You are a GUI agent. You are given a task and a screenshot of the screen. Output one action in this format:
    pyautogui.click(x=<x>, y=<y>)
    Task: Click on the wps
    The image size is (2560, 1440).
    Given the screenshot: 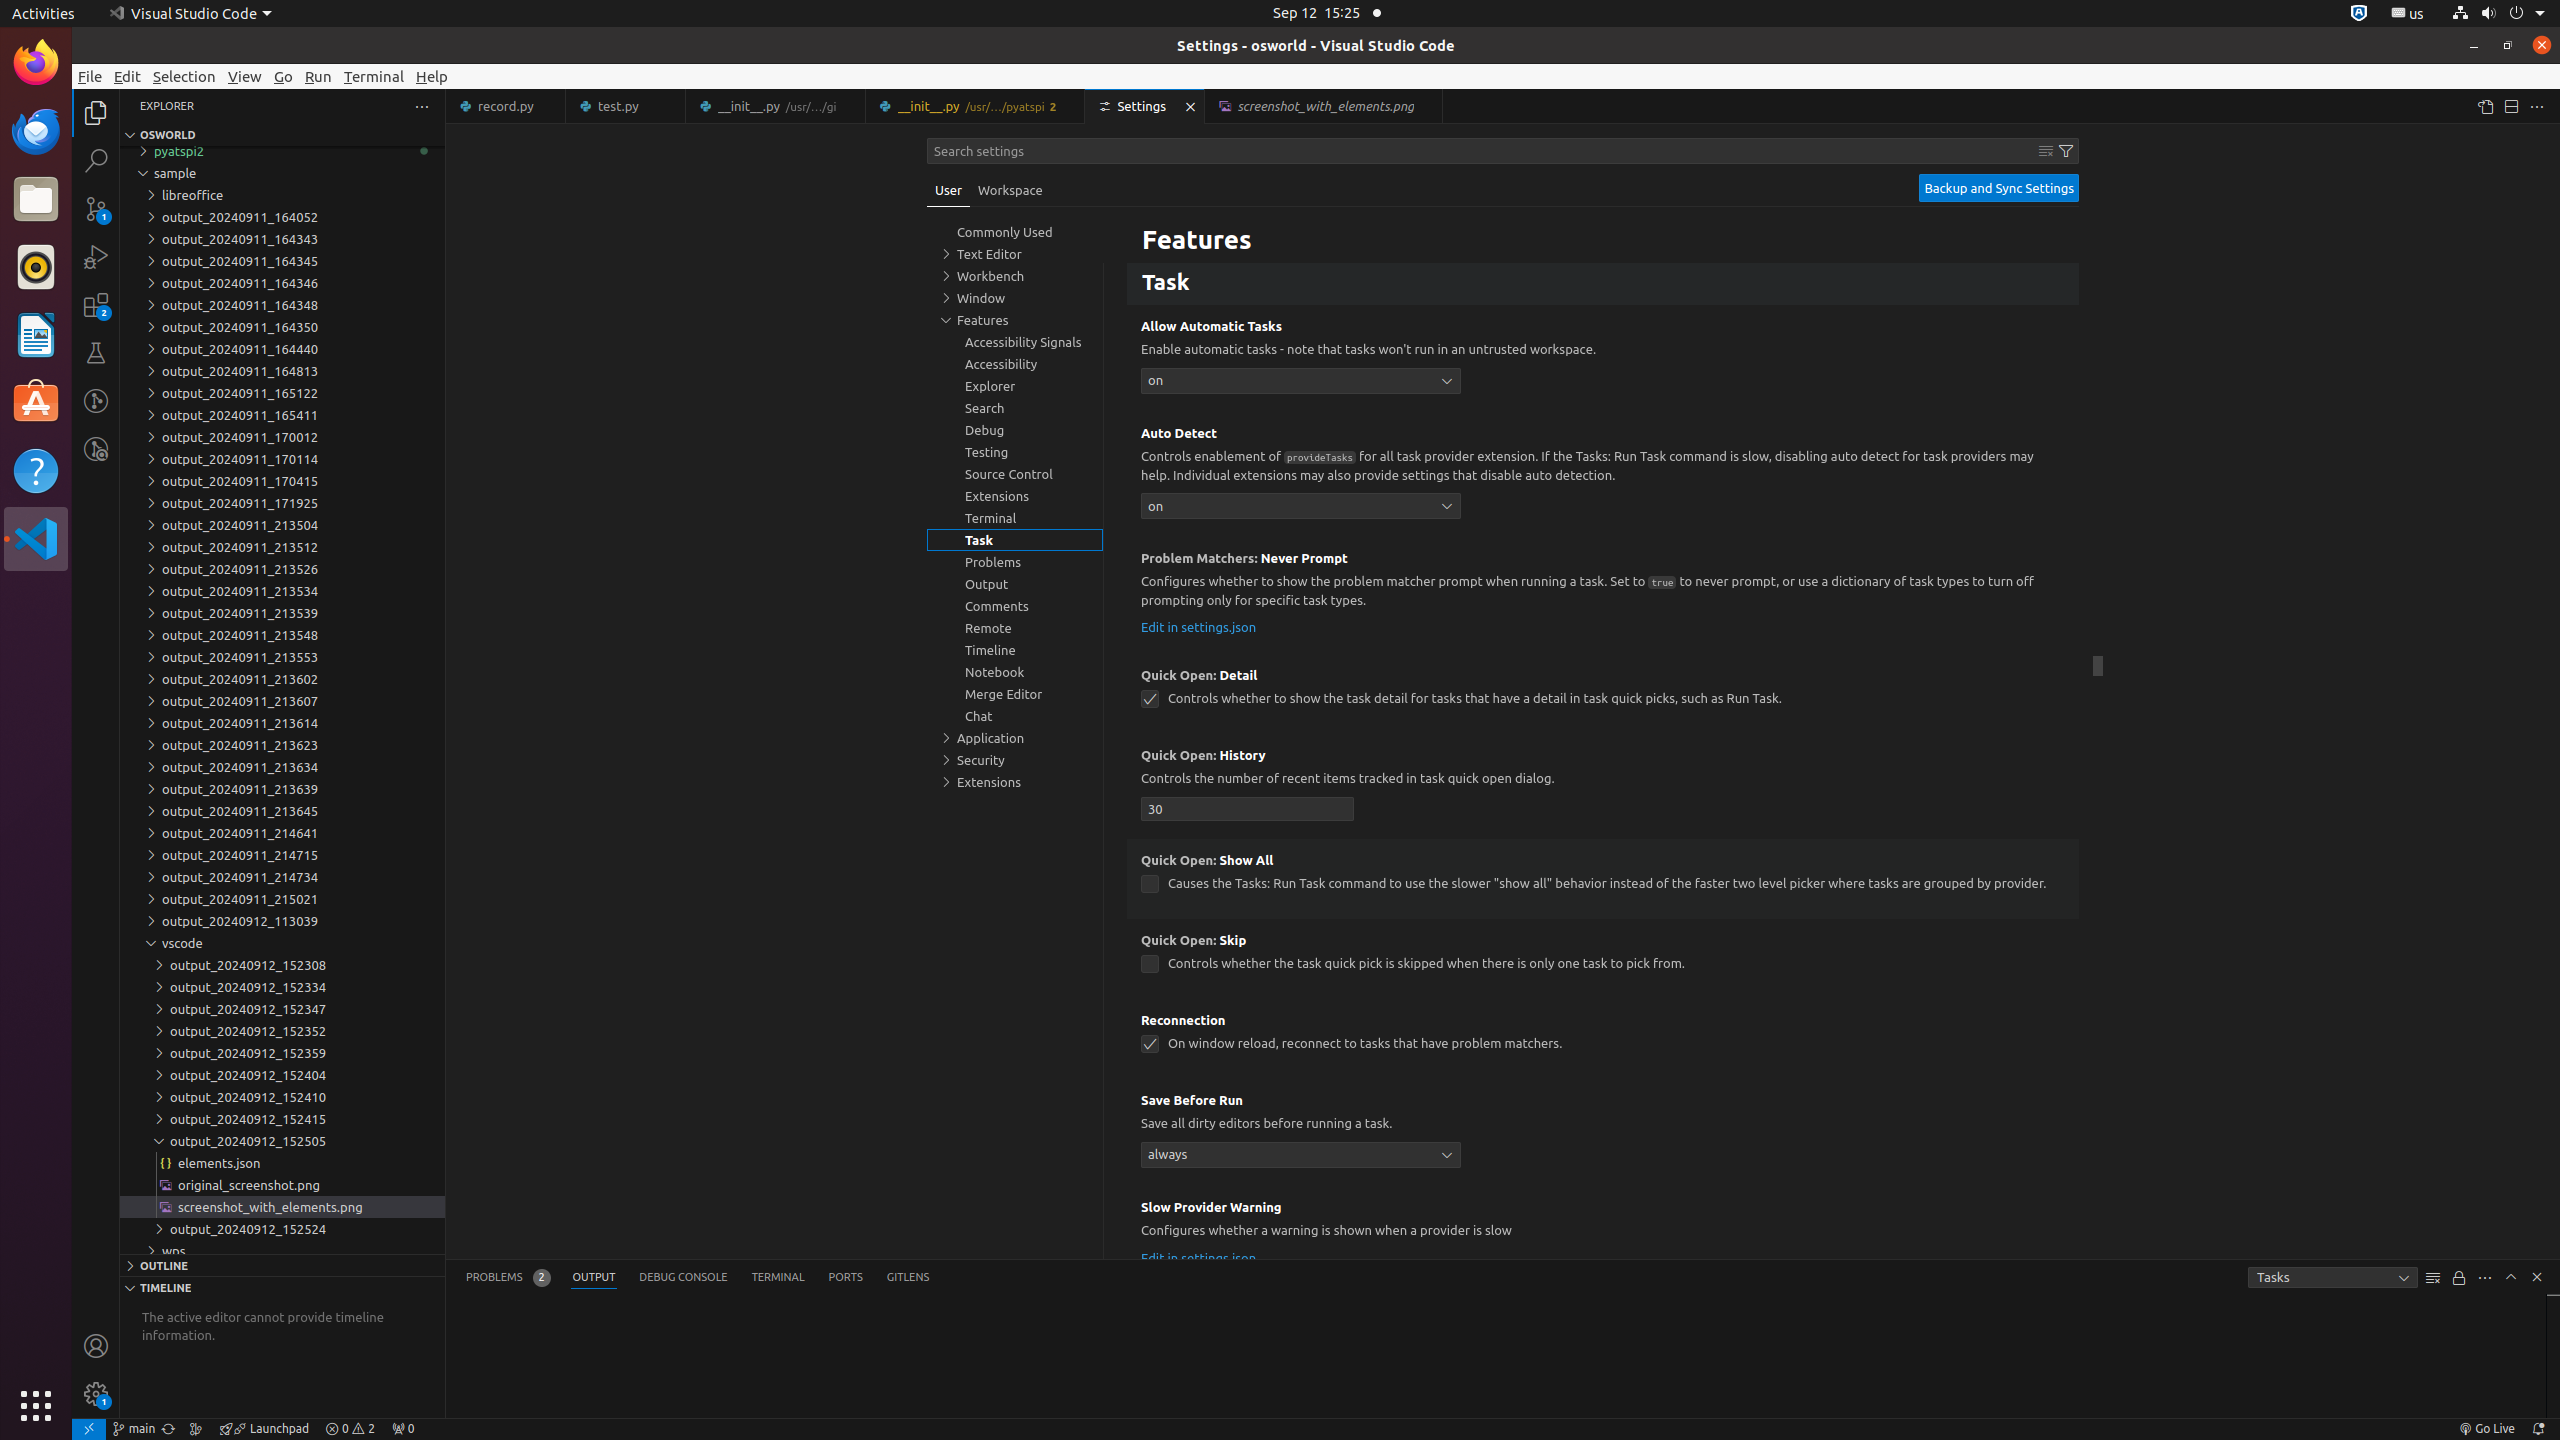 What is the action you would take?
    pyautogui.click(x=282, y=1251)
    